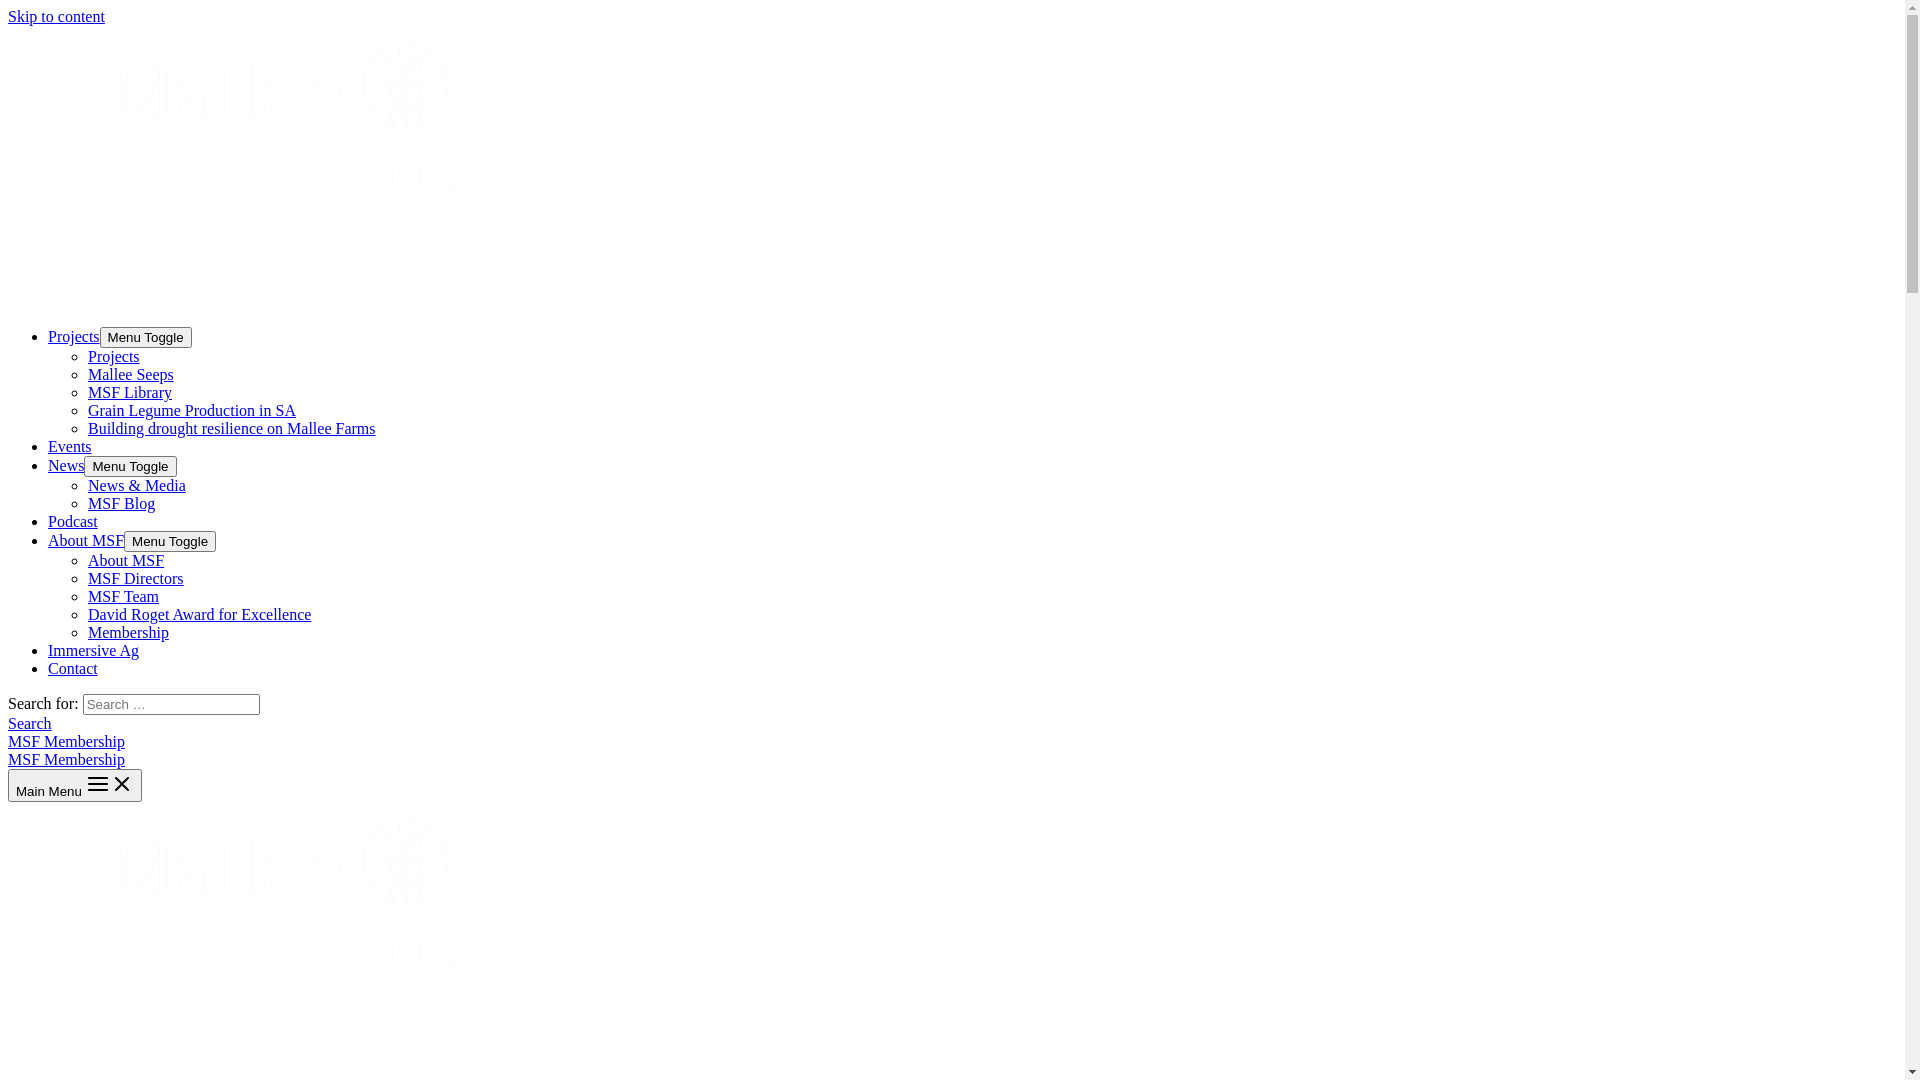 This screenshot has height=1080, width=1920. I want to click on Building drought resilience on Mallee Farms, so click(232, 428).